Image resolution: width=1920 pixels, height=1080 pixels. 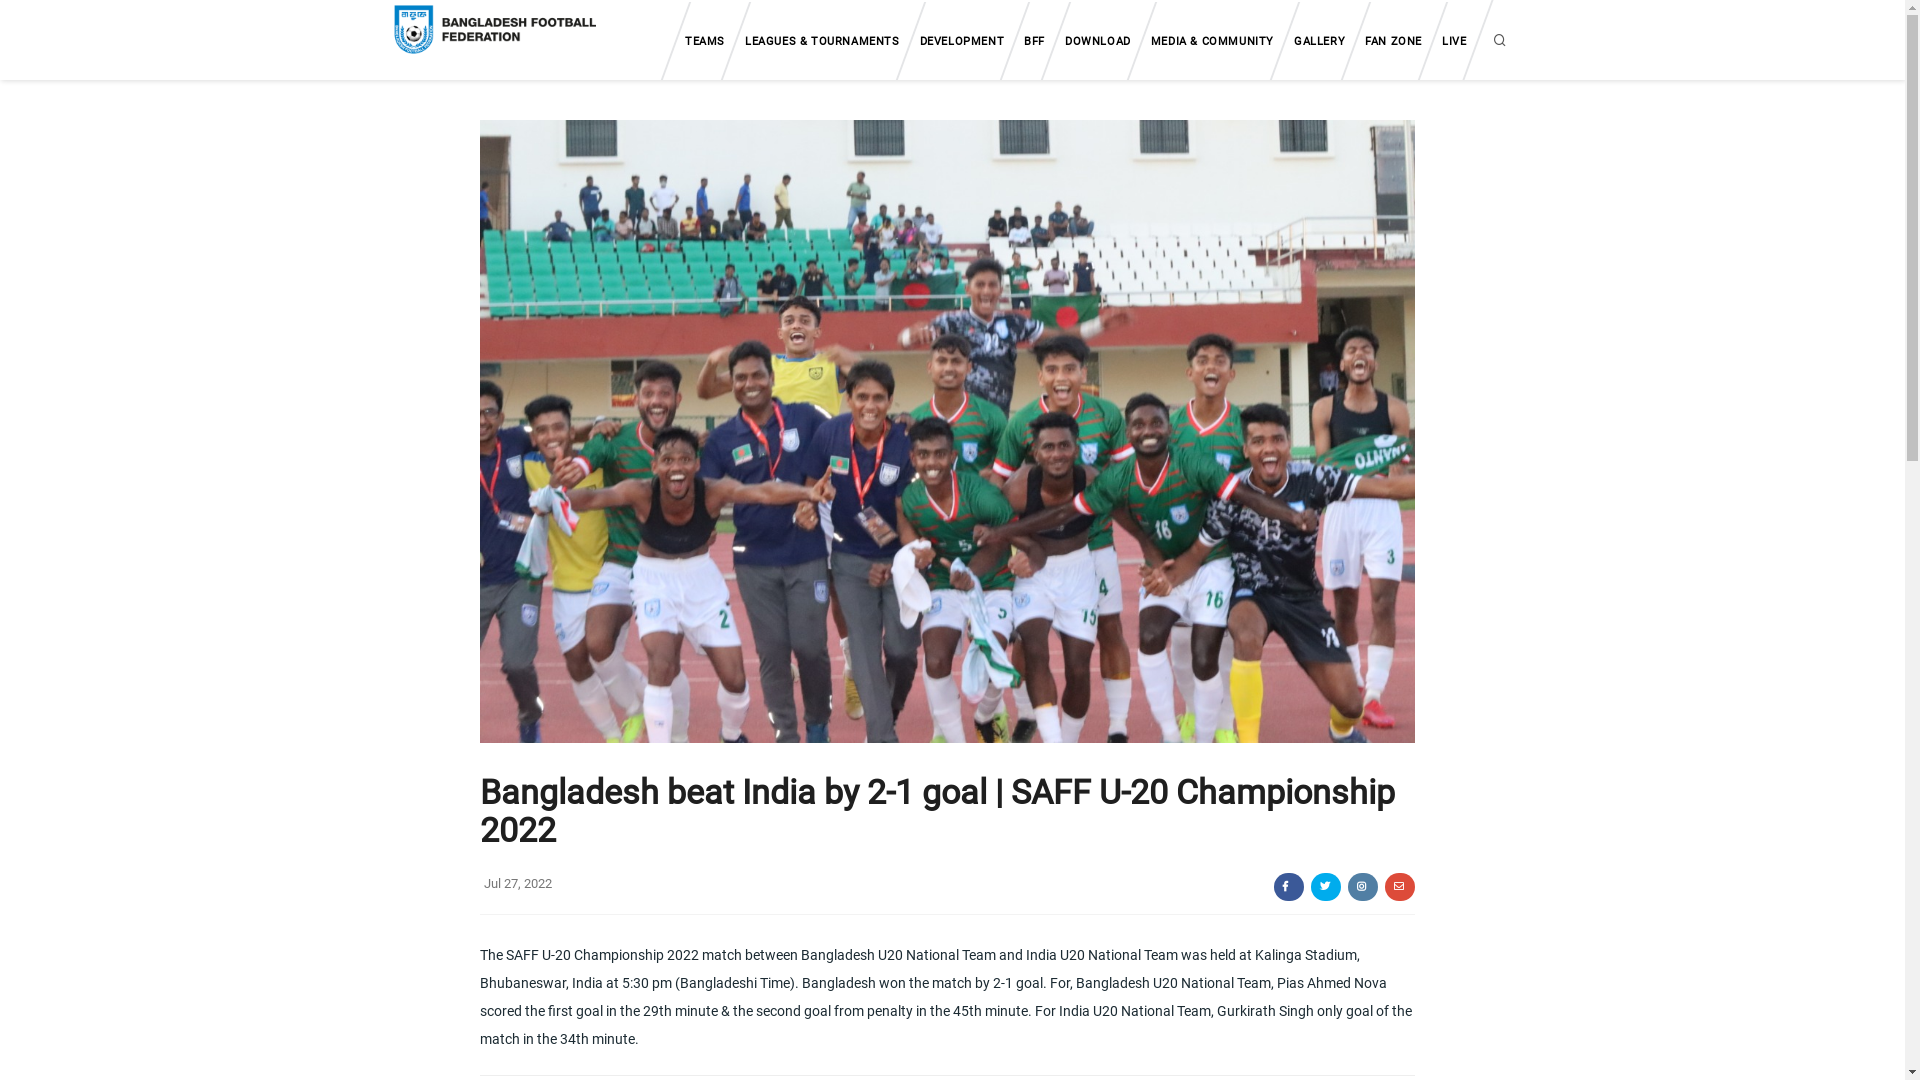 I want to click on LIVE, so click(x=1454, y=41).